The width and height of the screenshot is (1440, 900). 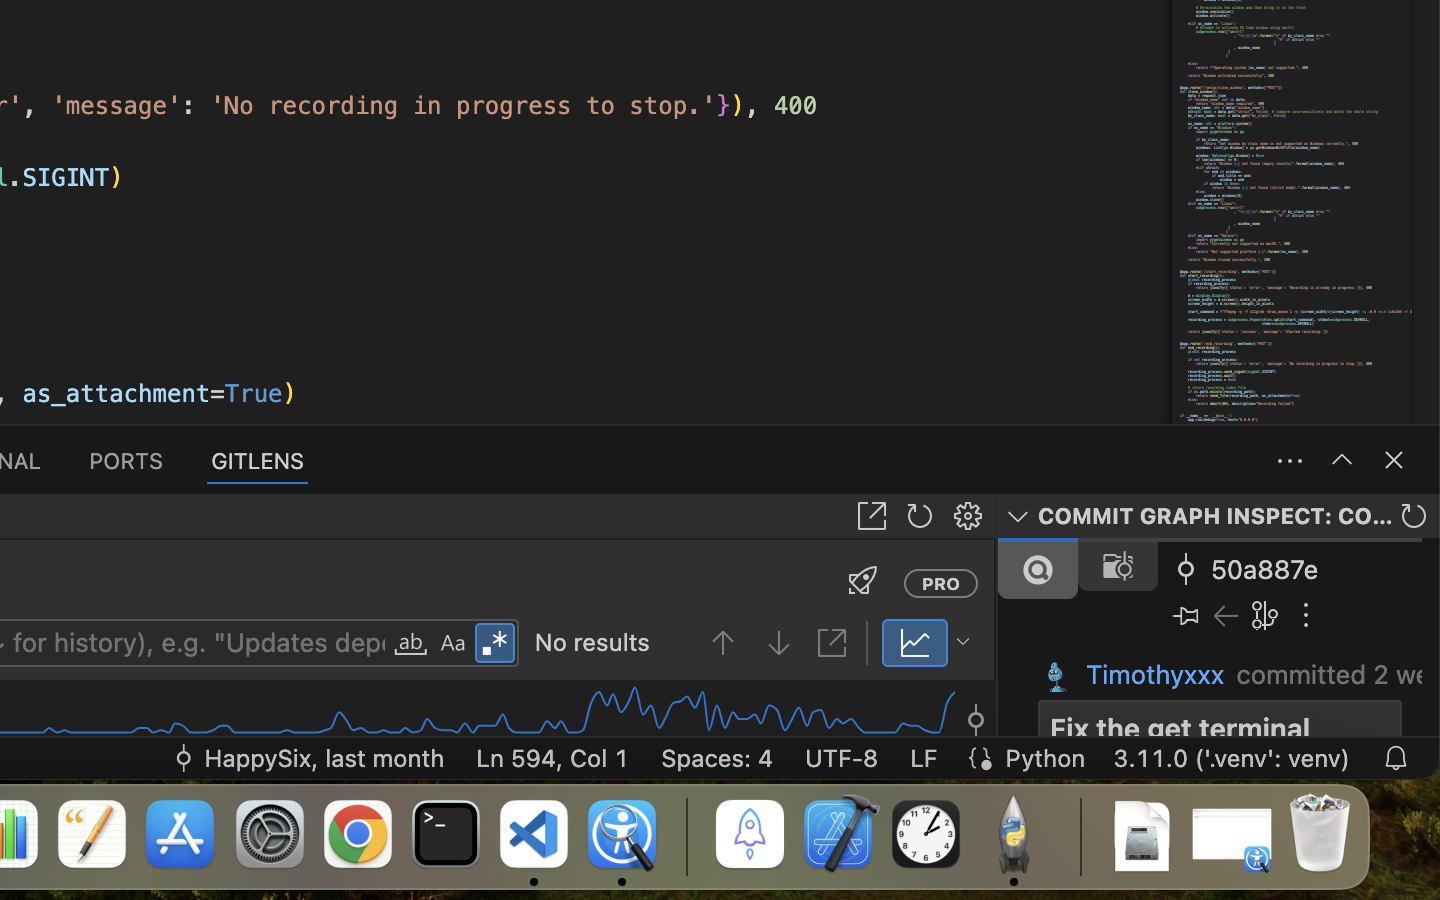 What do you see at coordinates (685, 835) in the screenshot?
I see `0.4285714328289032` at bounding box center [685, 835].